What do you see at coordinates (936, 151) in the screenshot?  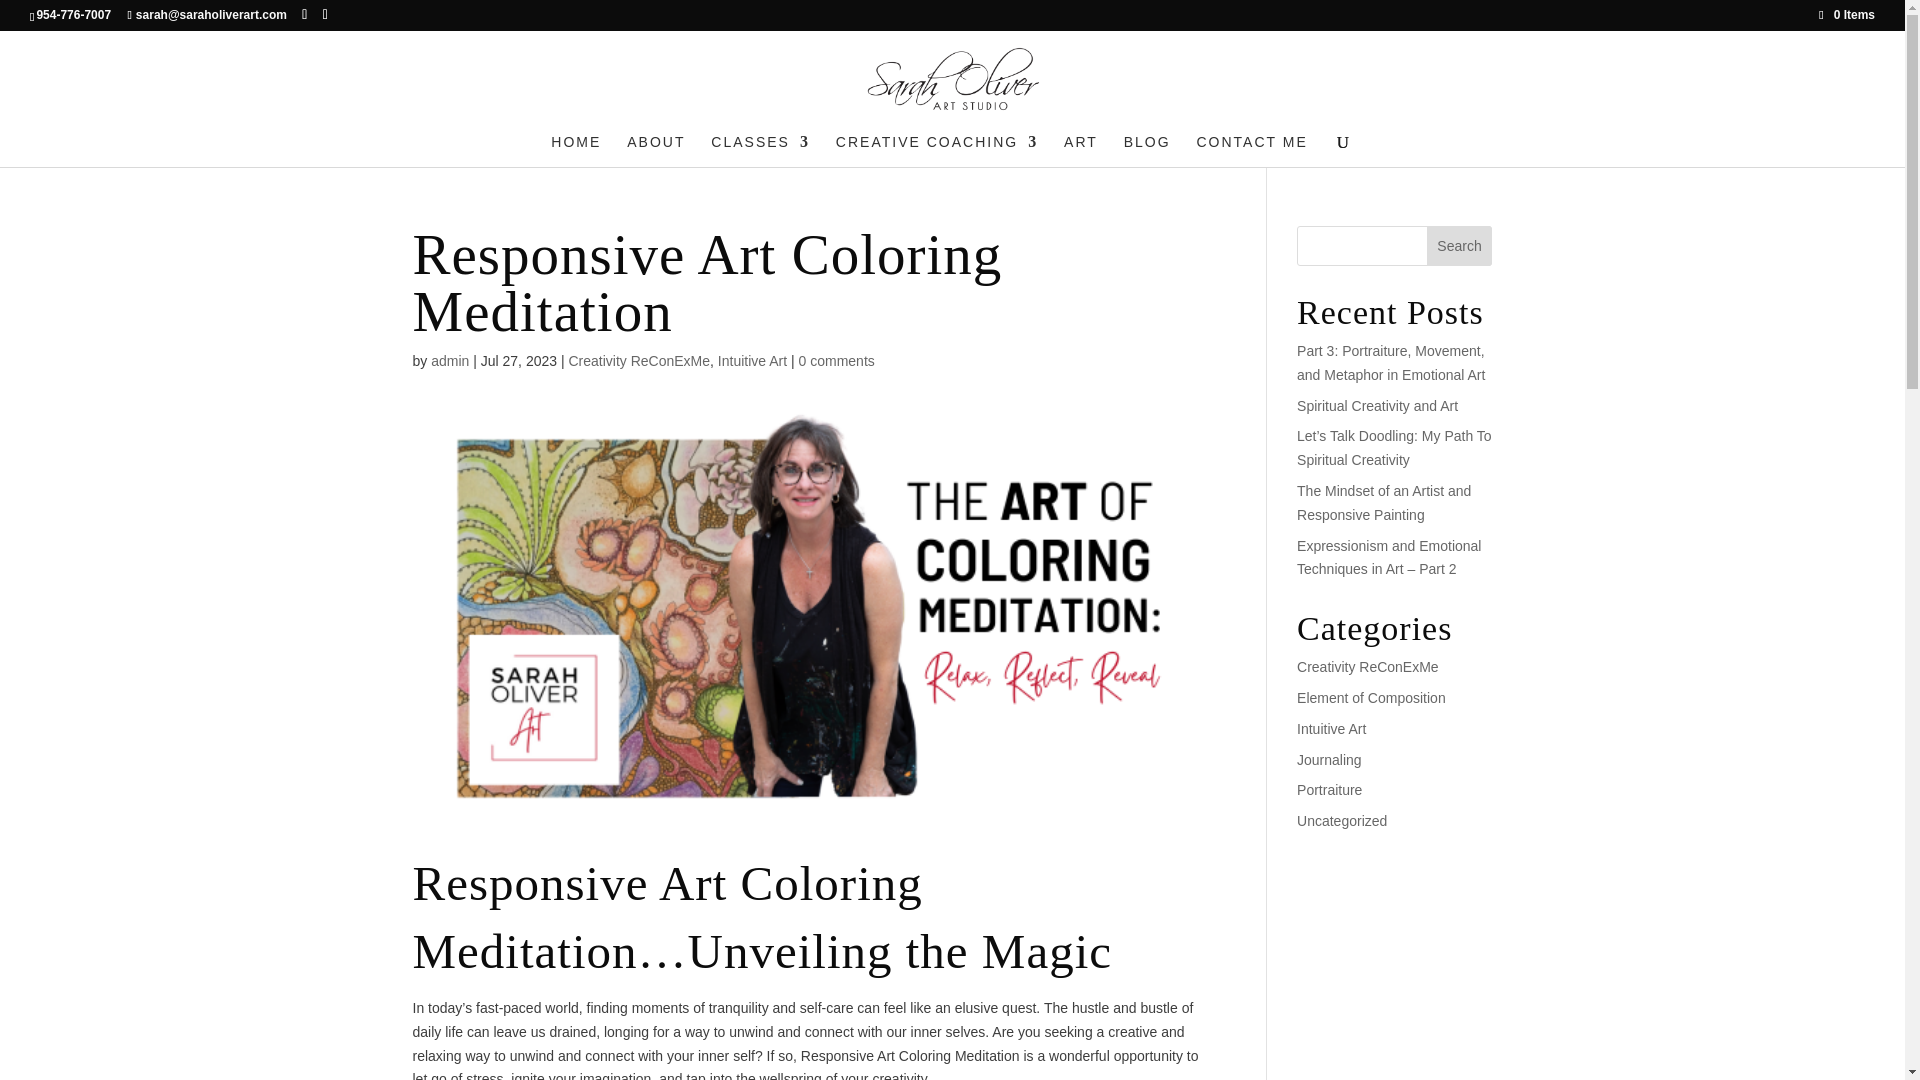 I see `CREATIVE COACHING` at bounding box center [936, 151].